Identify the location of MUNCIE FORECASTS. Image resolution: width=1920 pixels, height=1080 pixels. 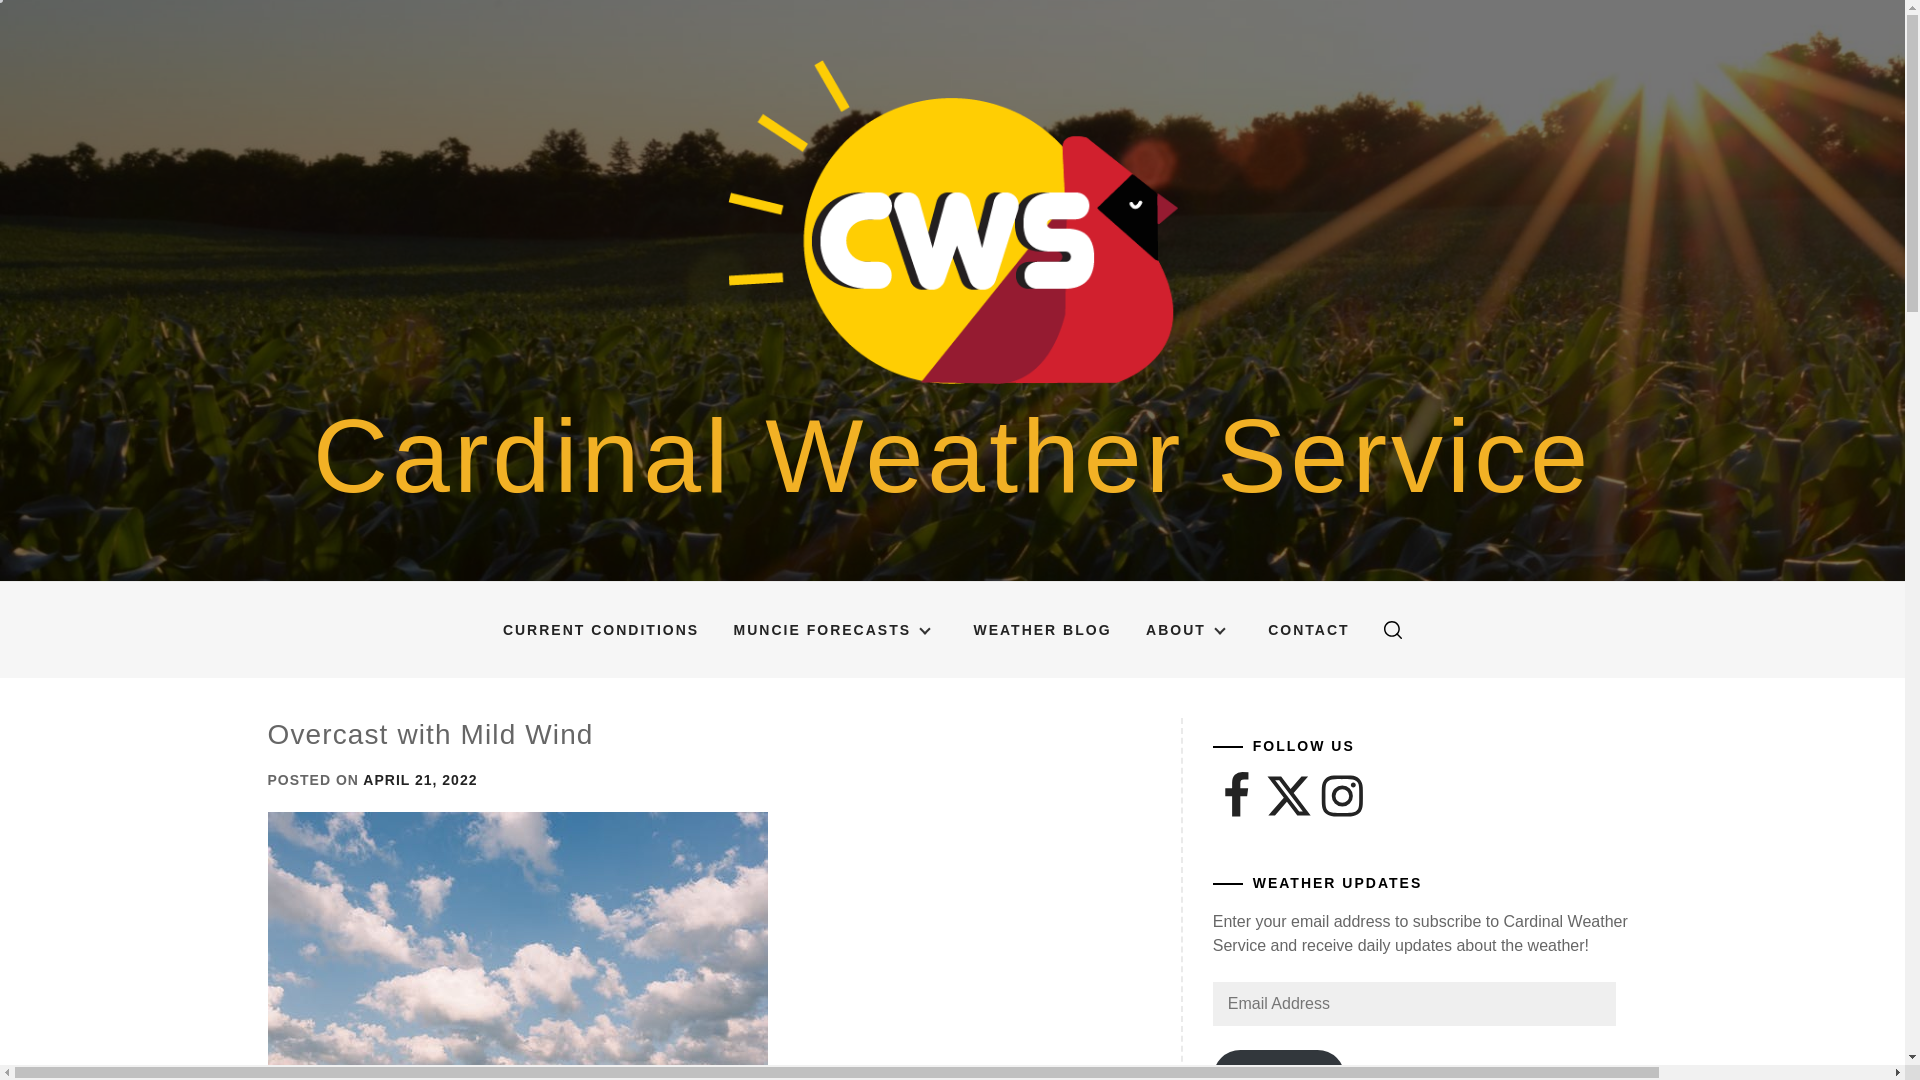
(836, 630).